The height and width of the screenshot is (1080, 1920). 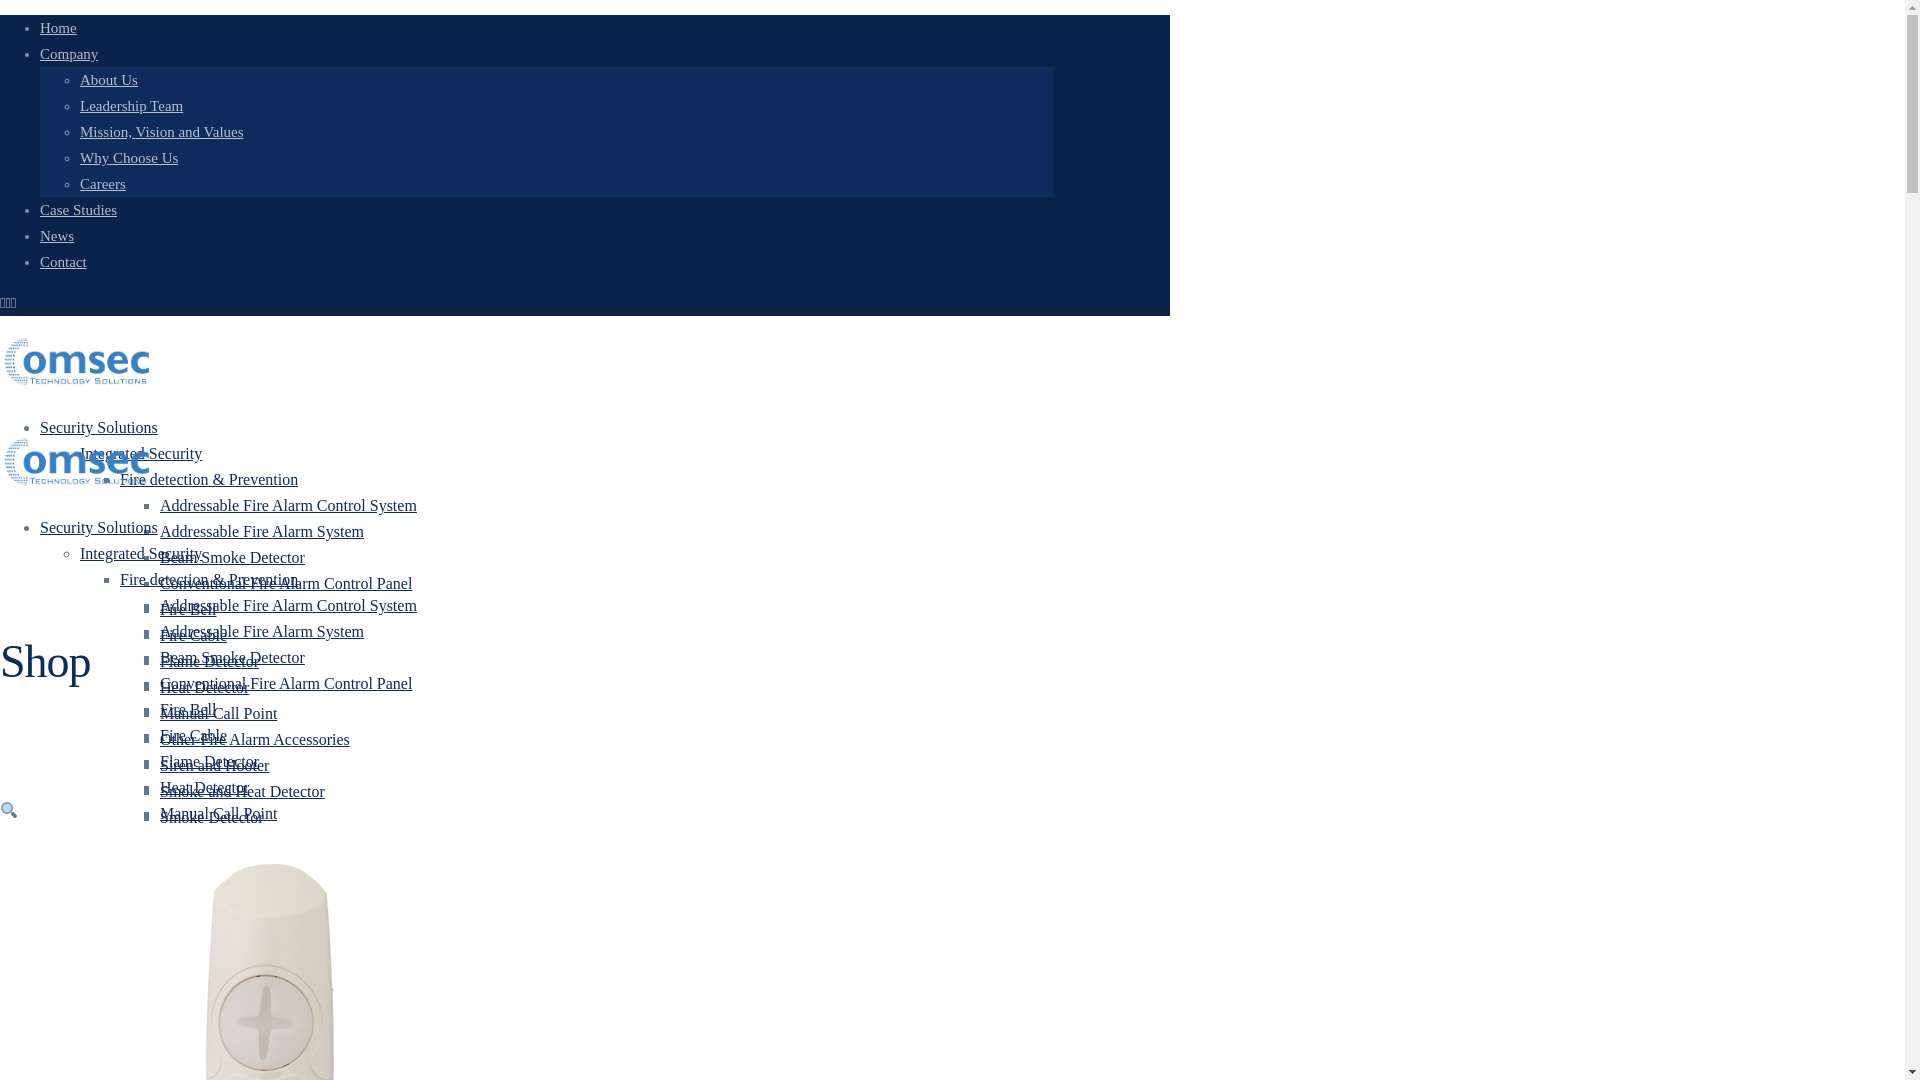 What do you see at coordinates (131, 106) in the screenshot?
I see `Leadership Team` at bounding box center [131, 106].